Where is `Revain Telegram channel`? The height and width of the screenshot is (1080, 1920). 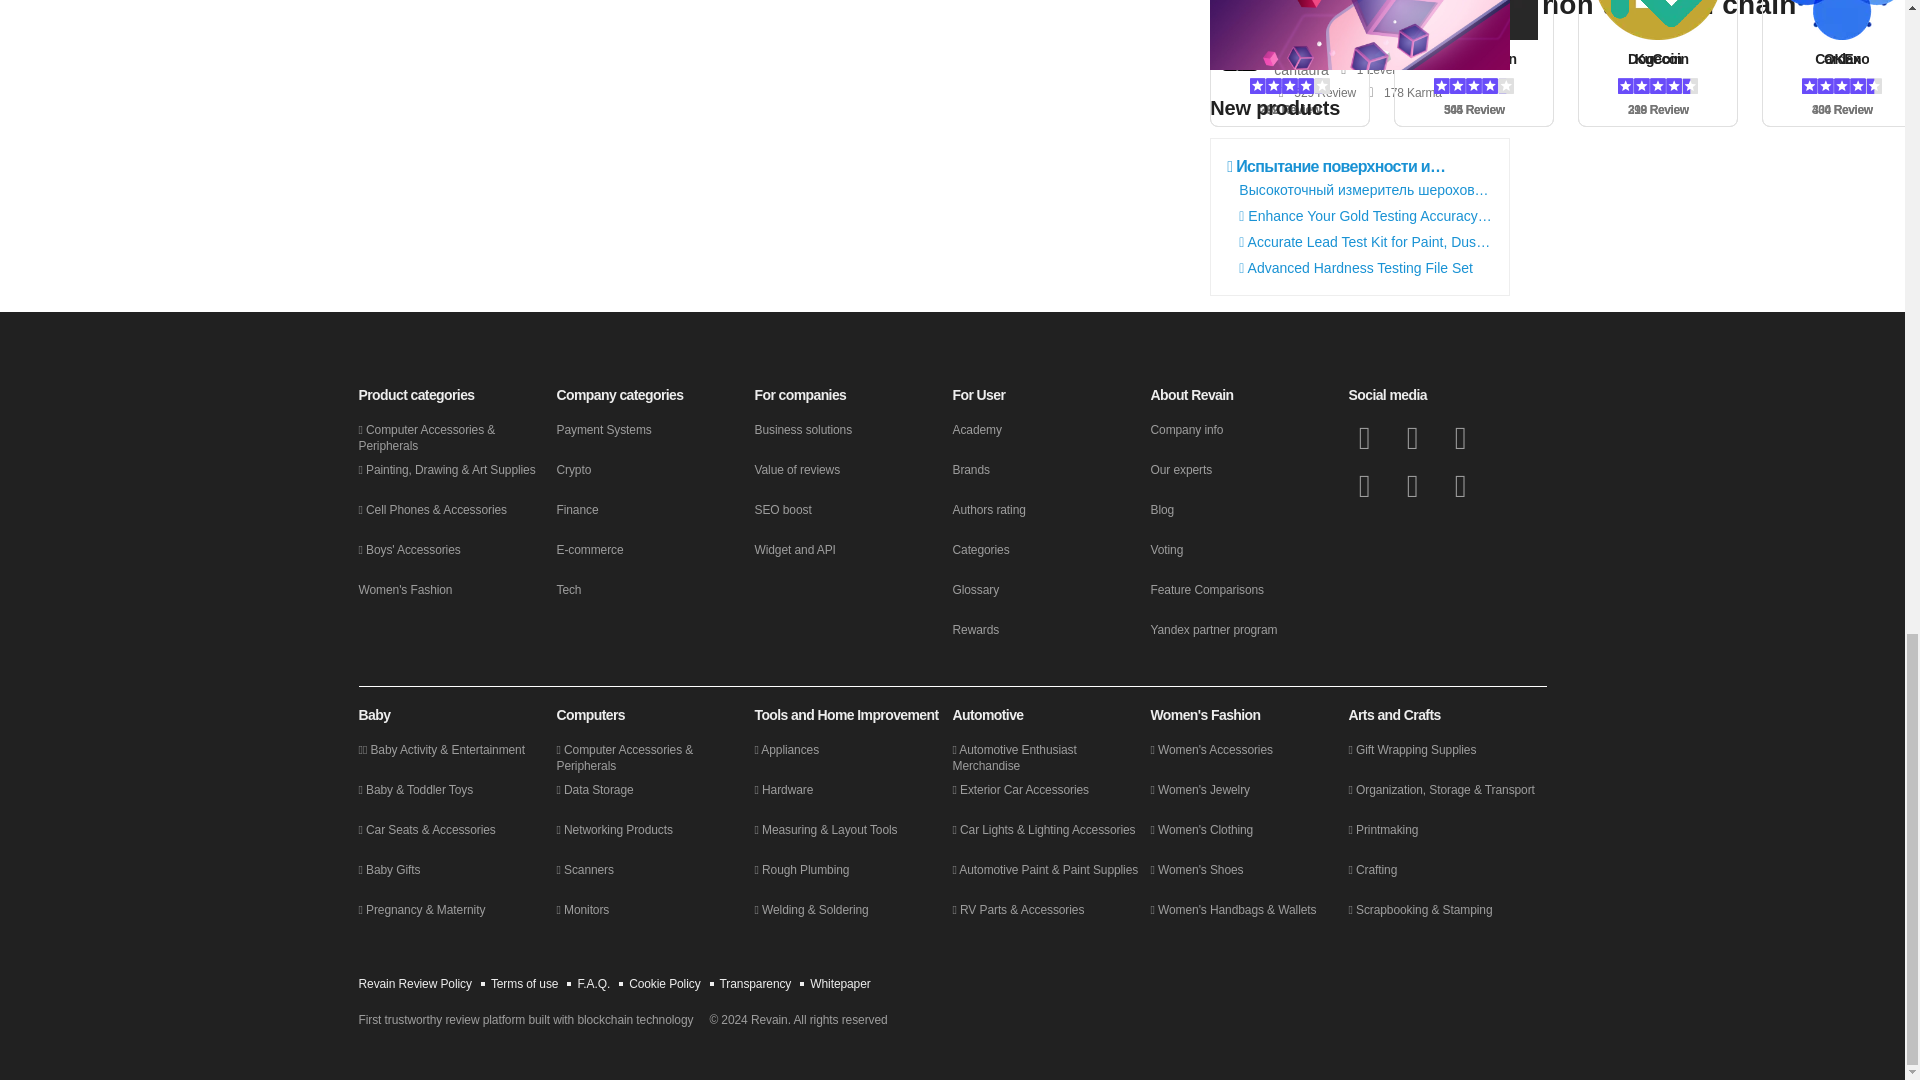 Revain Telegram channel is located at coordinates (1364, 486).